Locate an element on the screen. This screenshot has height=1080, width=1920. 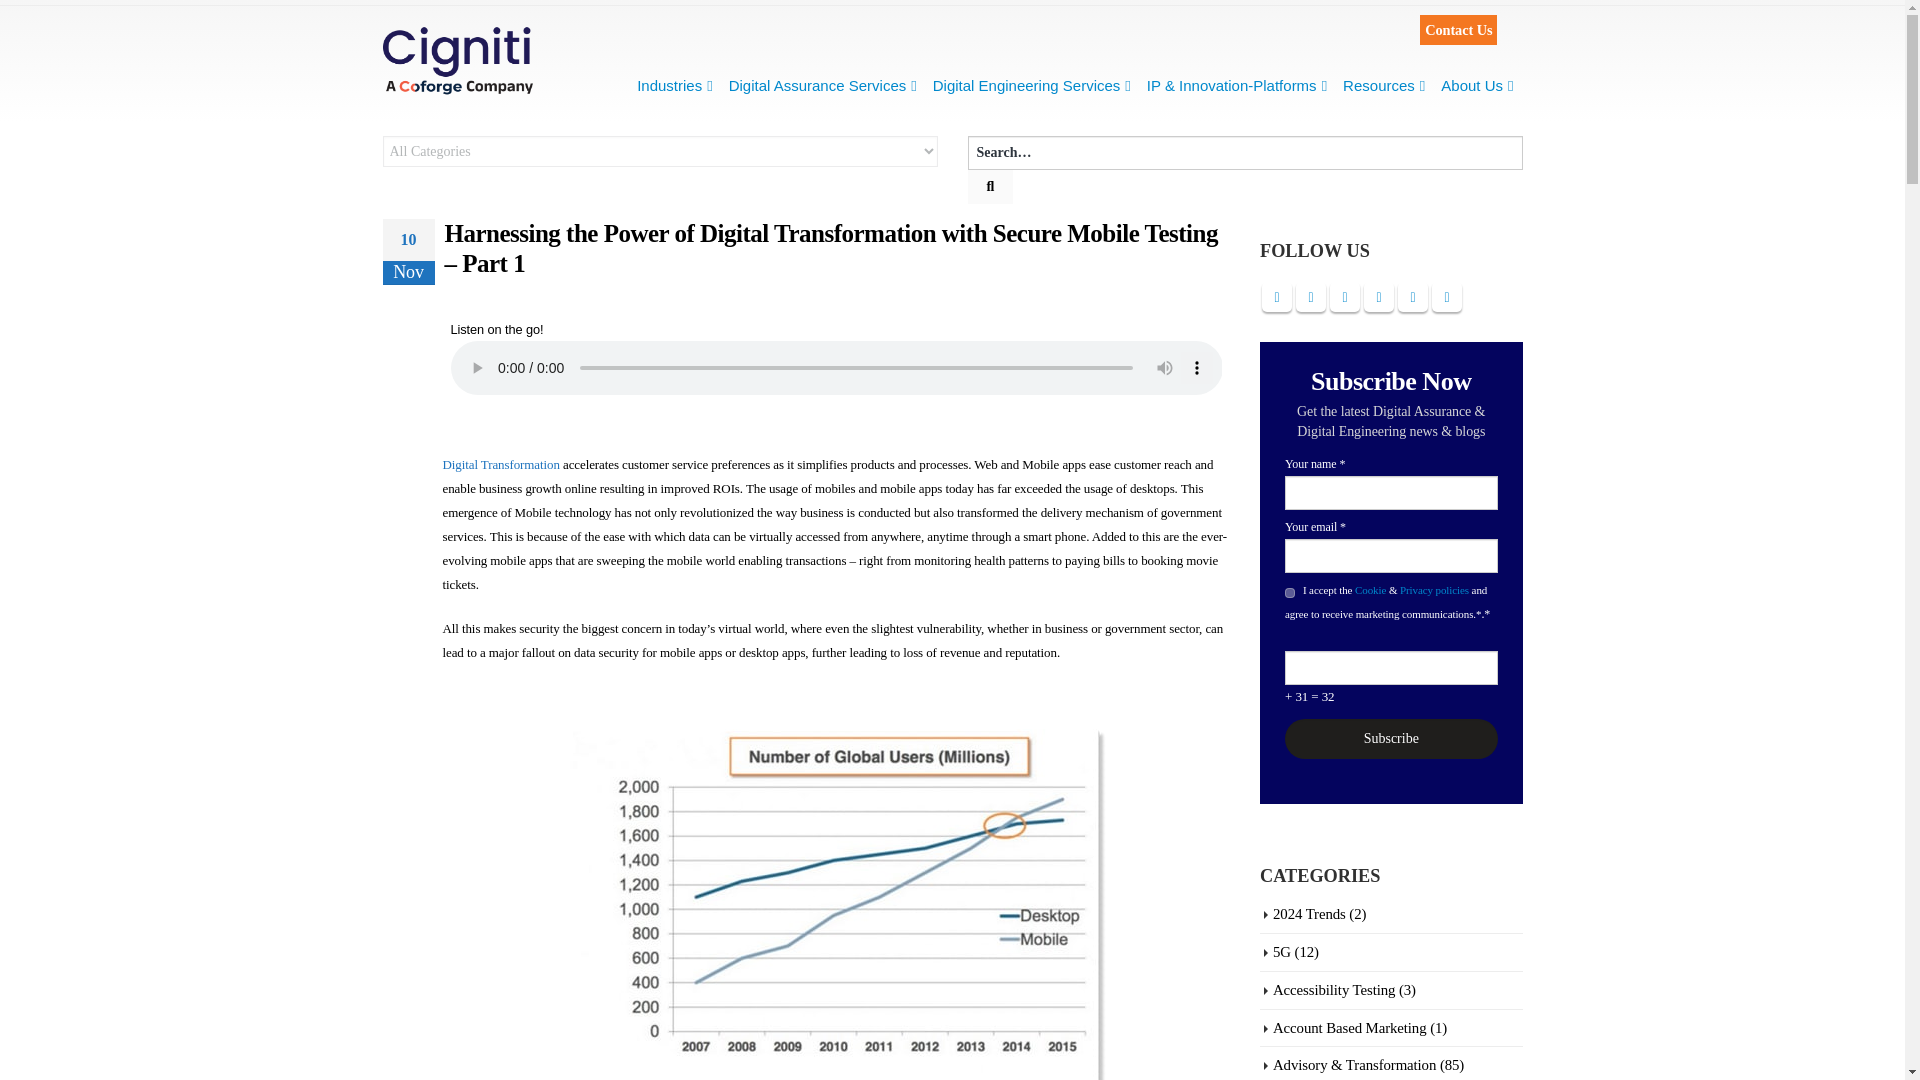
Youtube is located at coordinates (1378, 296).